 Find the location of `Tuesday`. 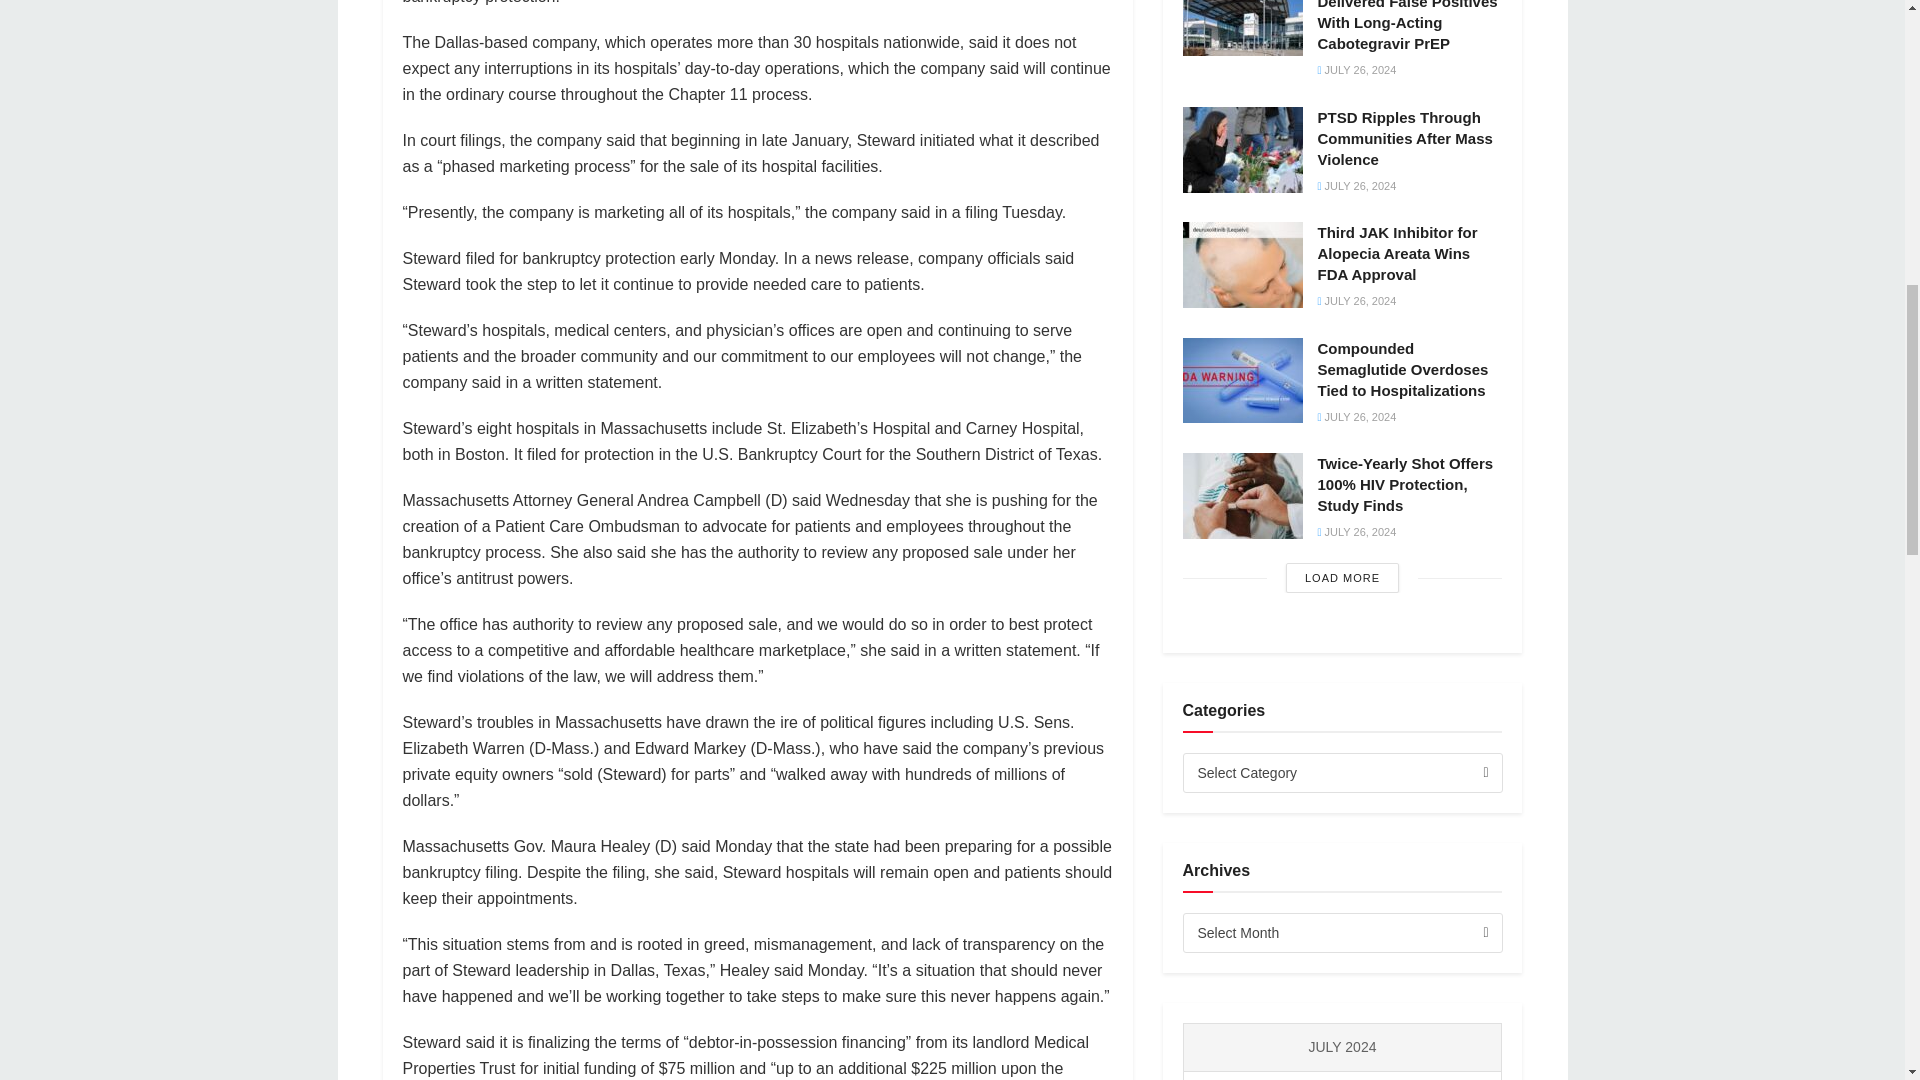

Tuesday is located at coordinates (1251, 1076).